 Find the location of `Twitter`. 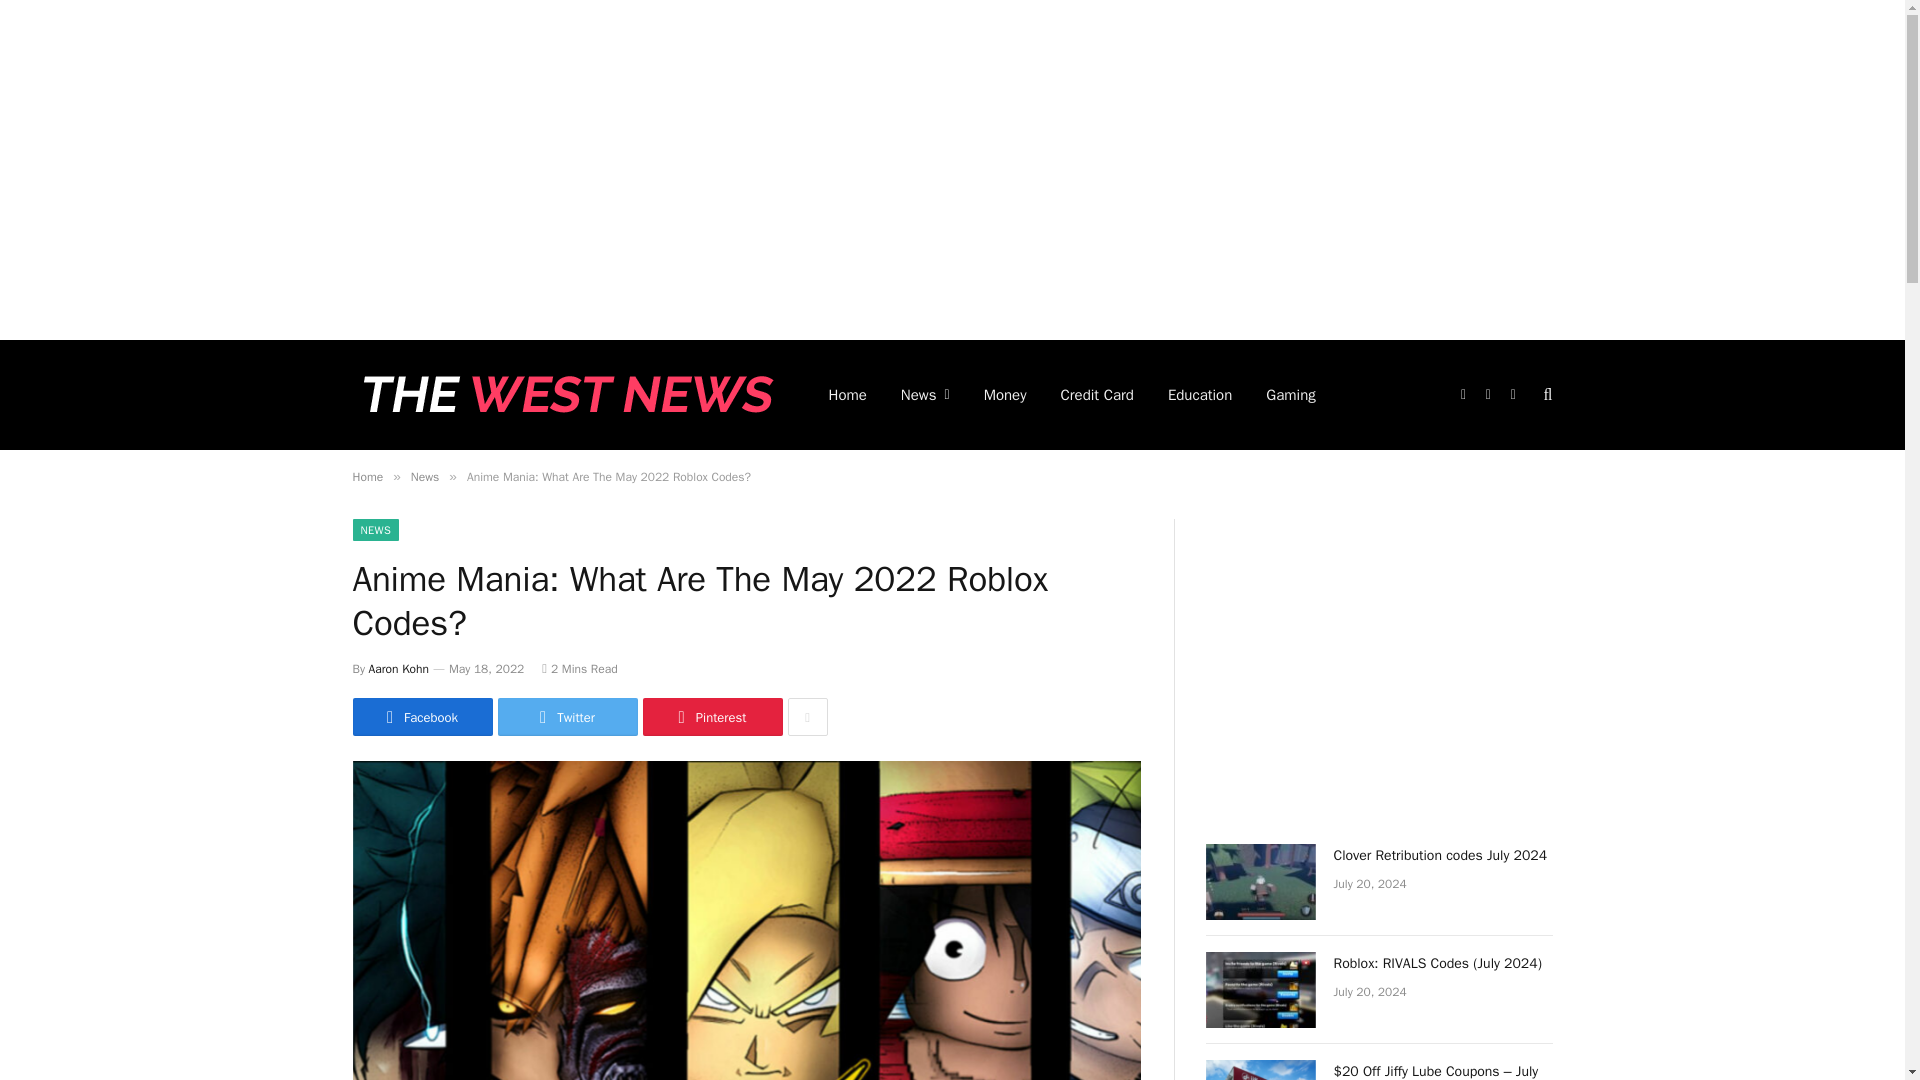

Twitter is located at coordinates (567, 716).